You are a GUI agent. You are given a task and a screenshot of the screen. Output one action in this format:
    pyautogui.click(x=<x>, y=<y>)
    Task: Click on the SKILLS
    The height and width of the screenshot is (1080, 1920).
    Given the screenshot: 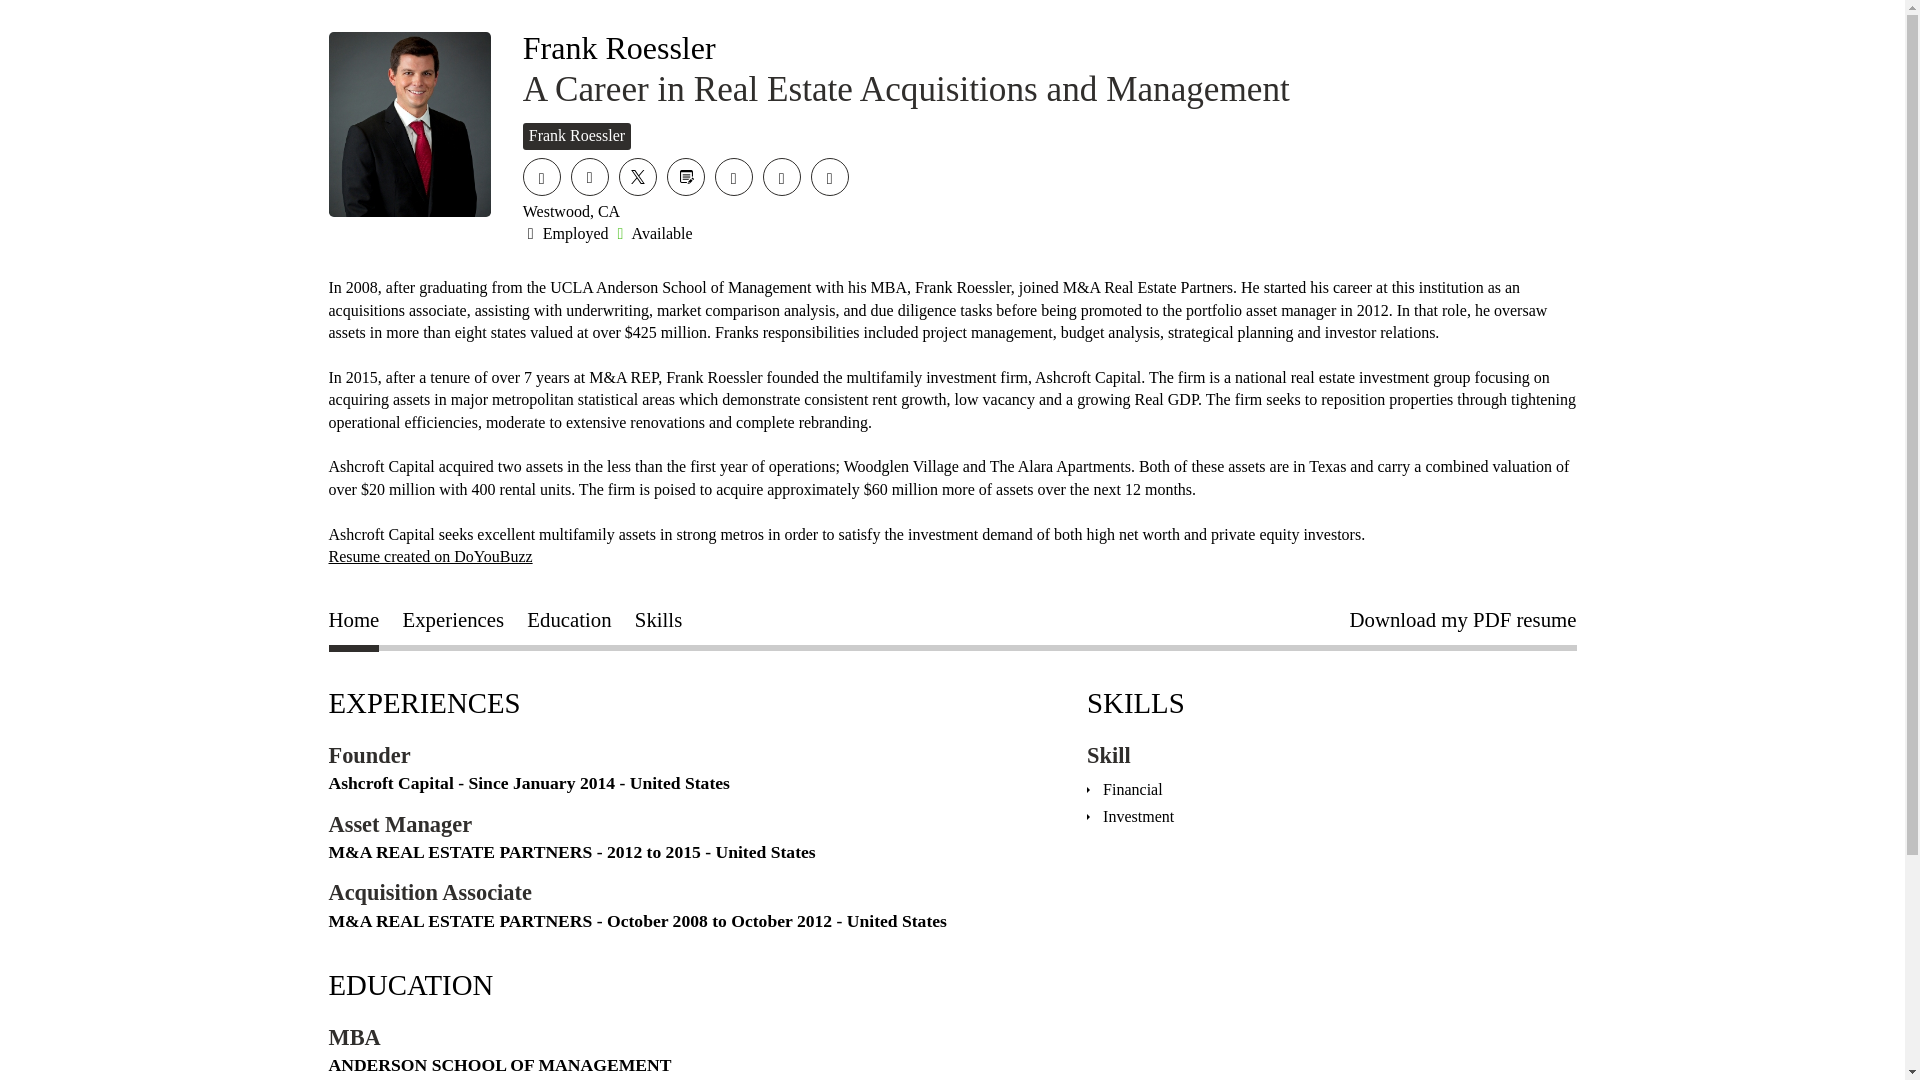 What is the action you would take?
    pyautogui.click(x=1135, y=702)
    